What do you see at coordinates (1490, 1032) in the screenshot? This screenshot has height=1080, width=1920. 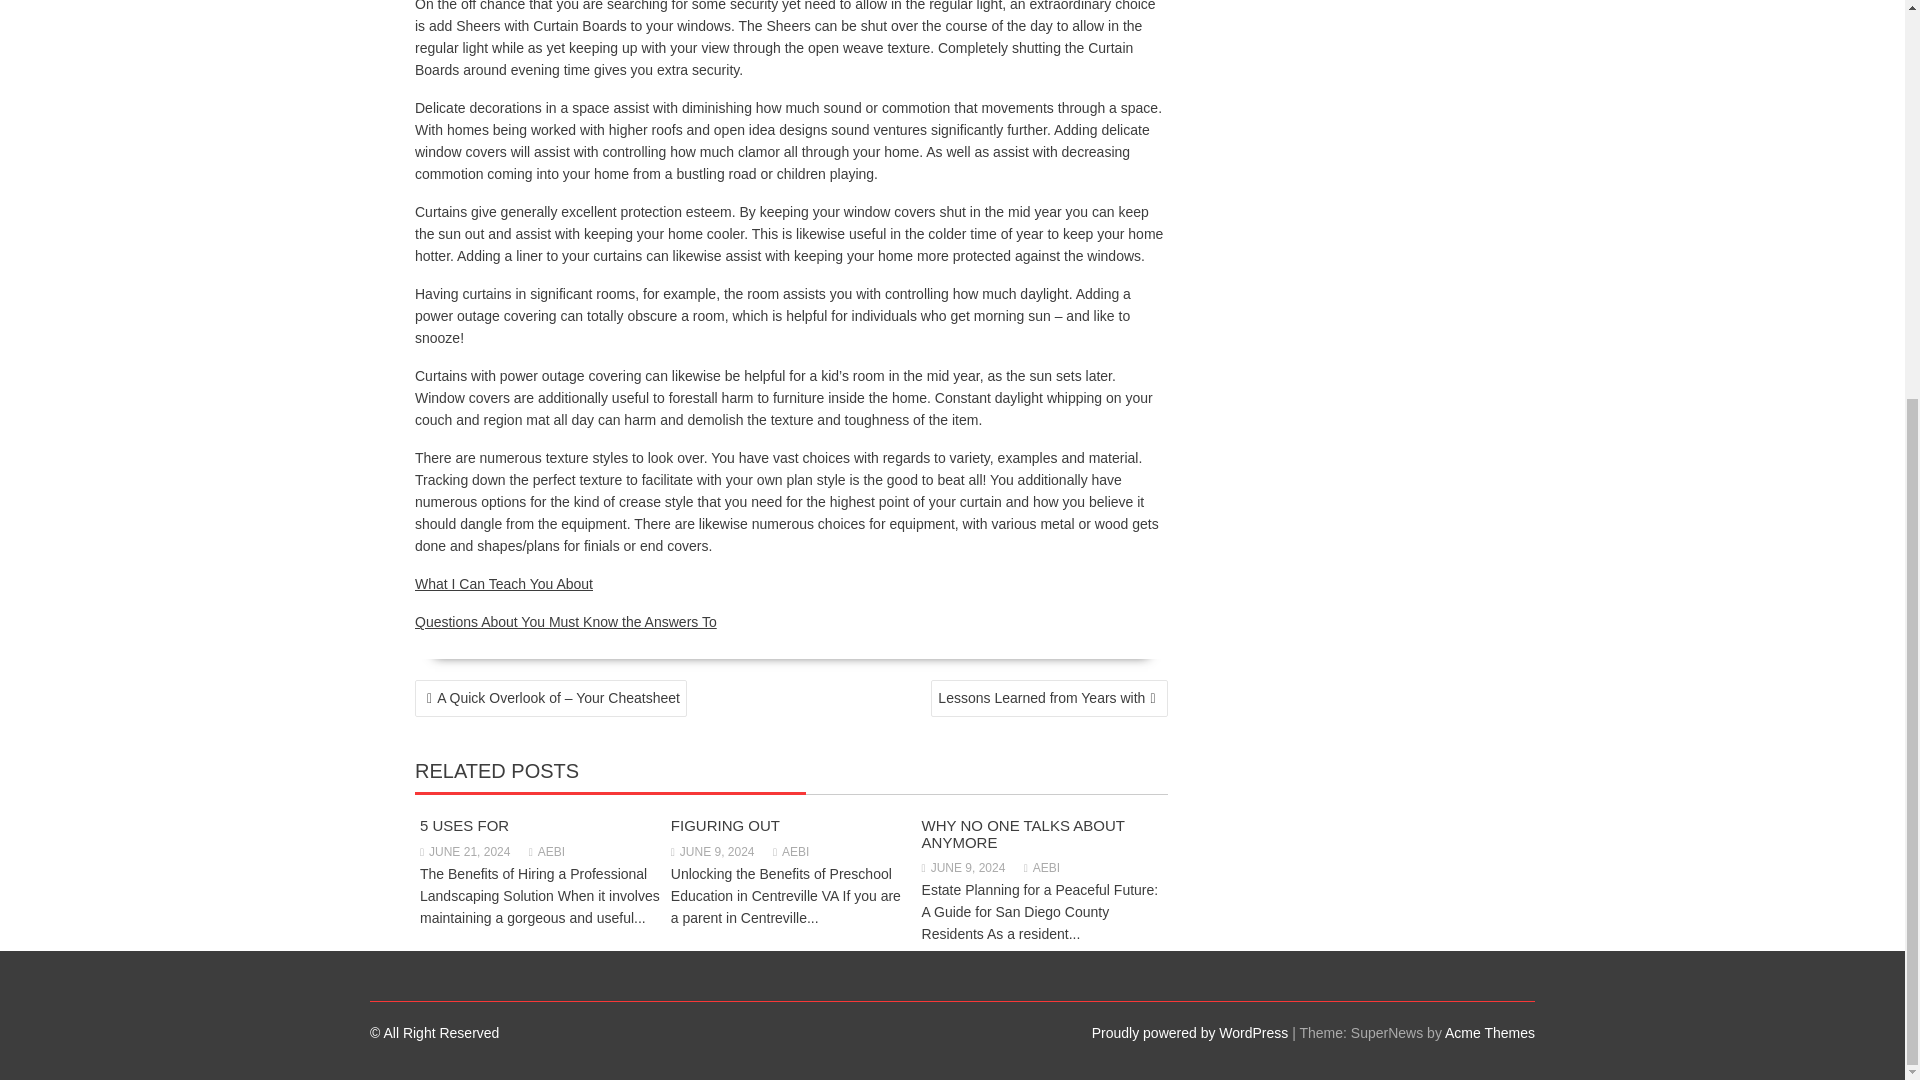 I see `Acme Themes` at bounding box center [1490, 1032].